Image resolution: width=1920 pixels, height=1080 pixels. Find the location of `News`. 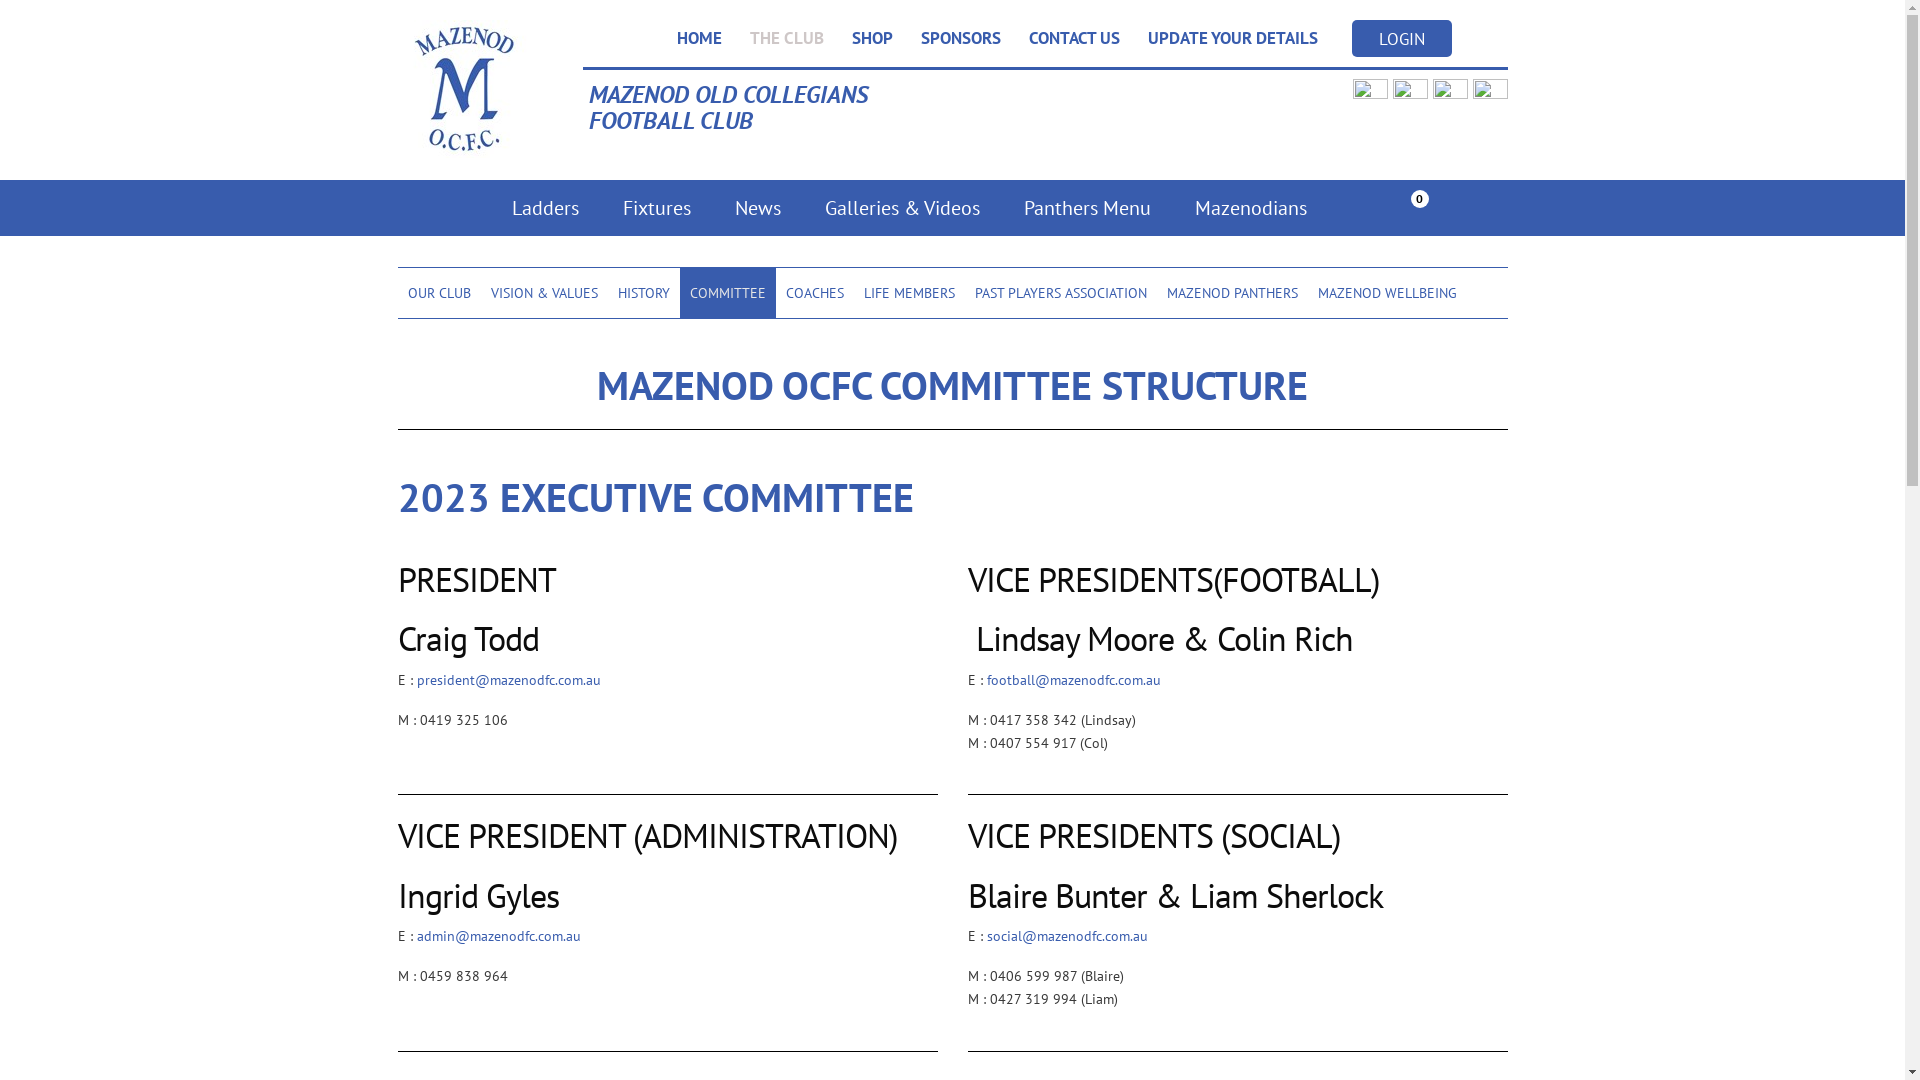

News is located at coordinates (757, 208).